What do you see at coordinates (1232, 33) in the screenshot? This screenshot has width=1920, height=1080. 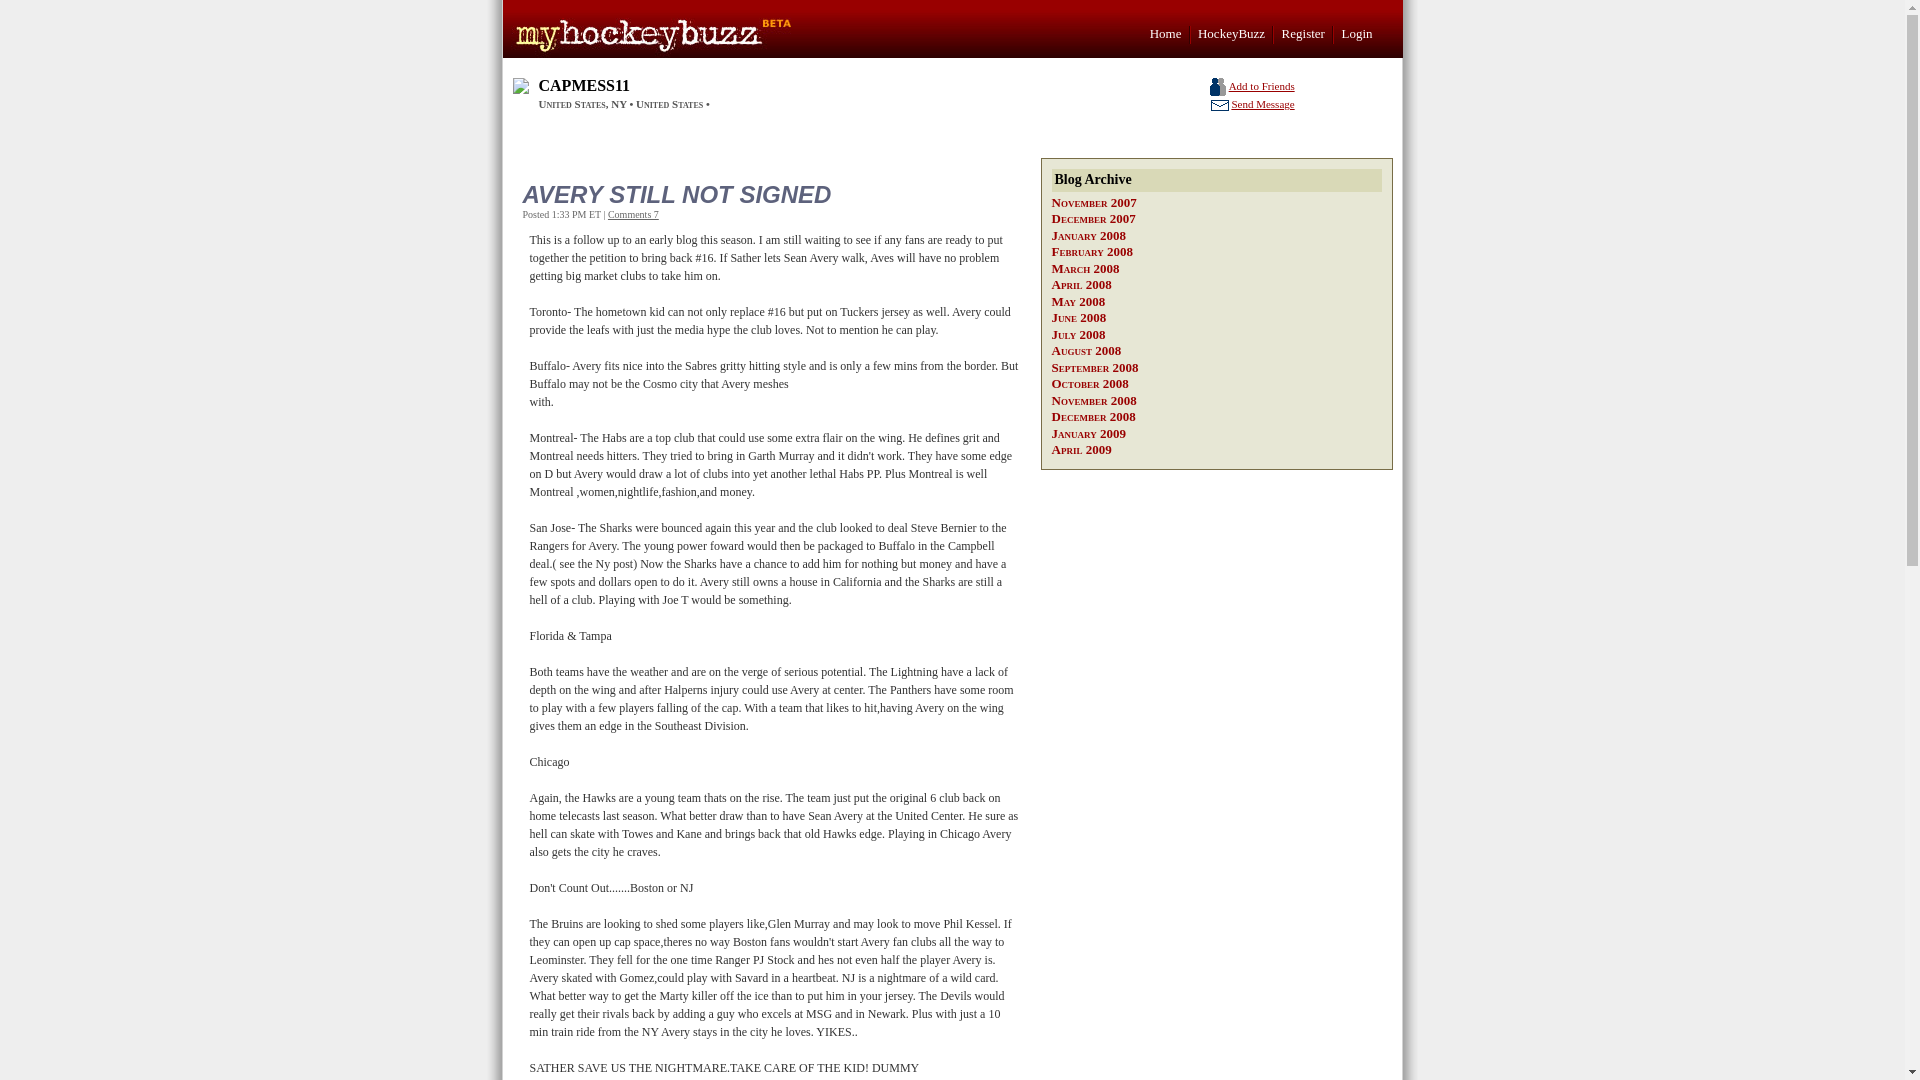 I see `HockeyBuzz` at bounding box center [1232, 33].